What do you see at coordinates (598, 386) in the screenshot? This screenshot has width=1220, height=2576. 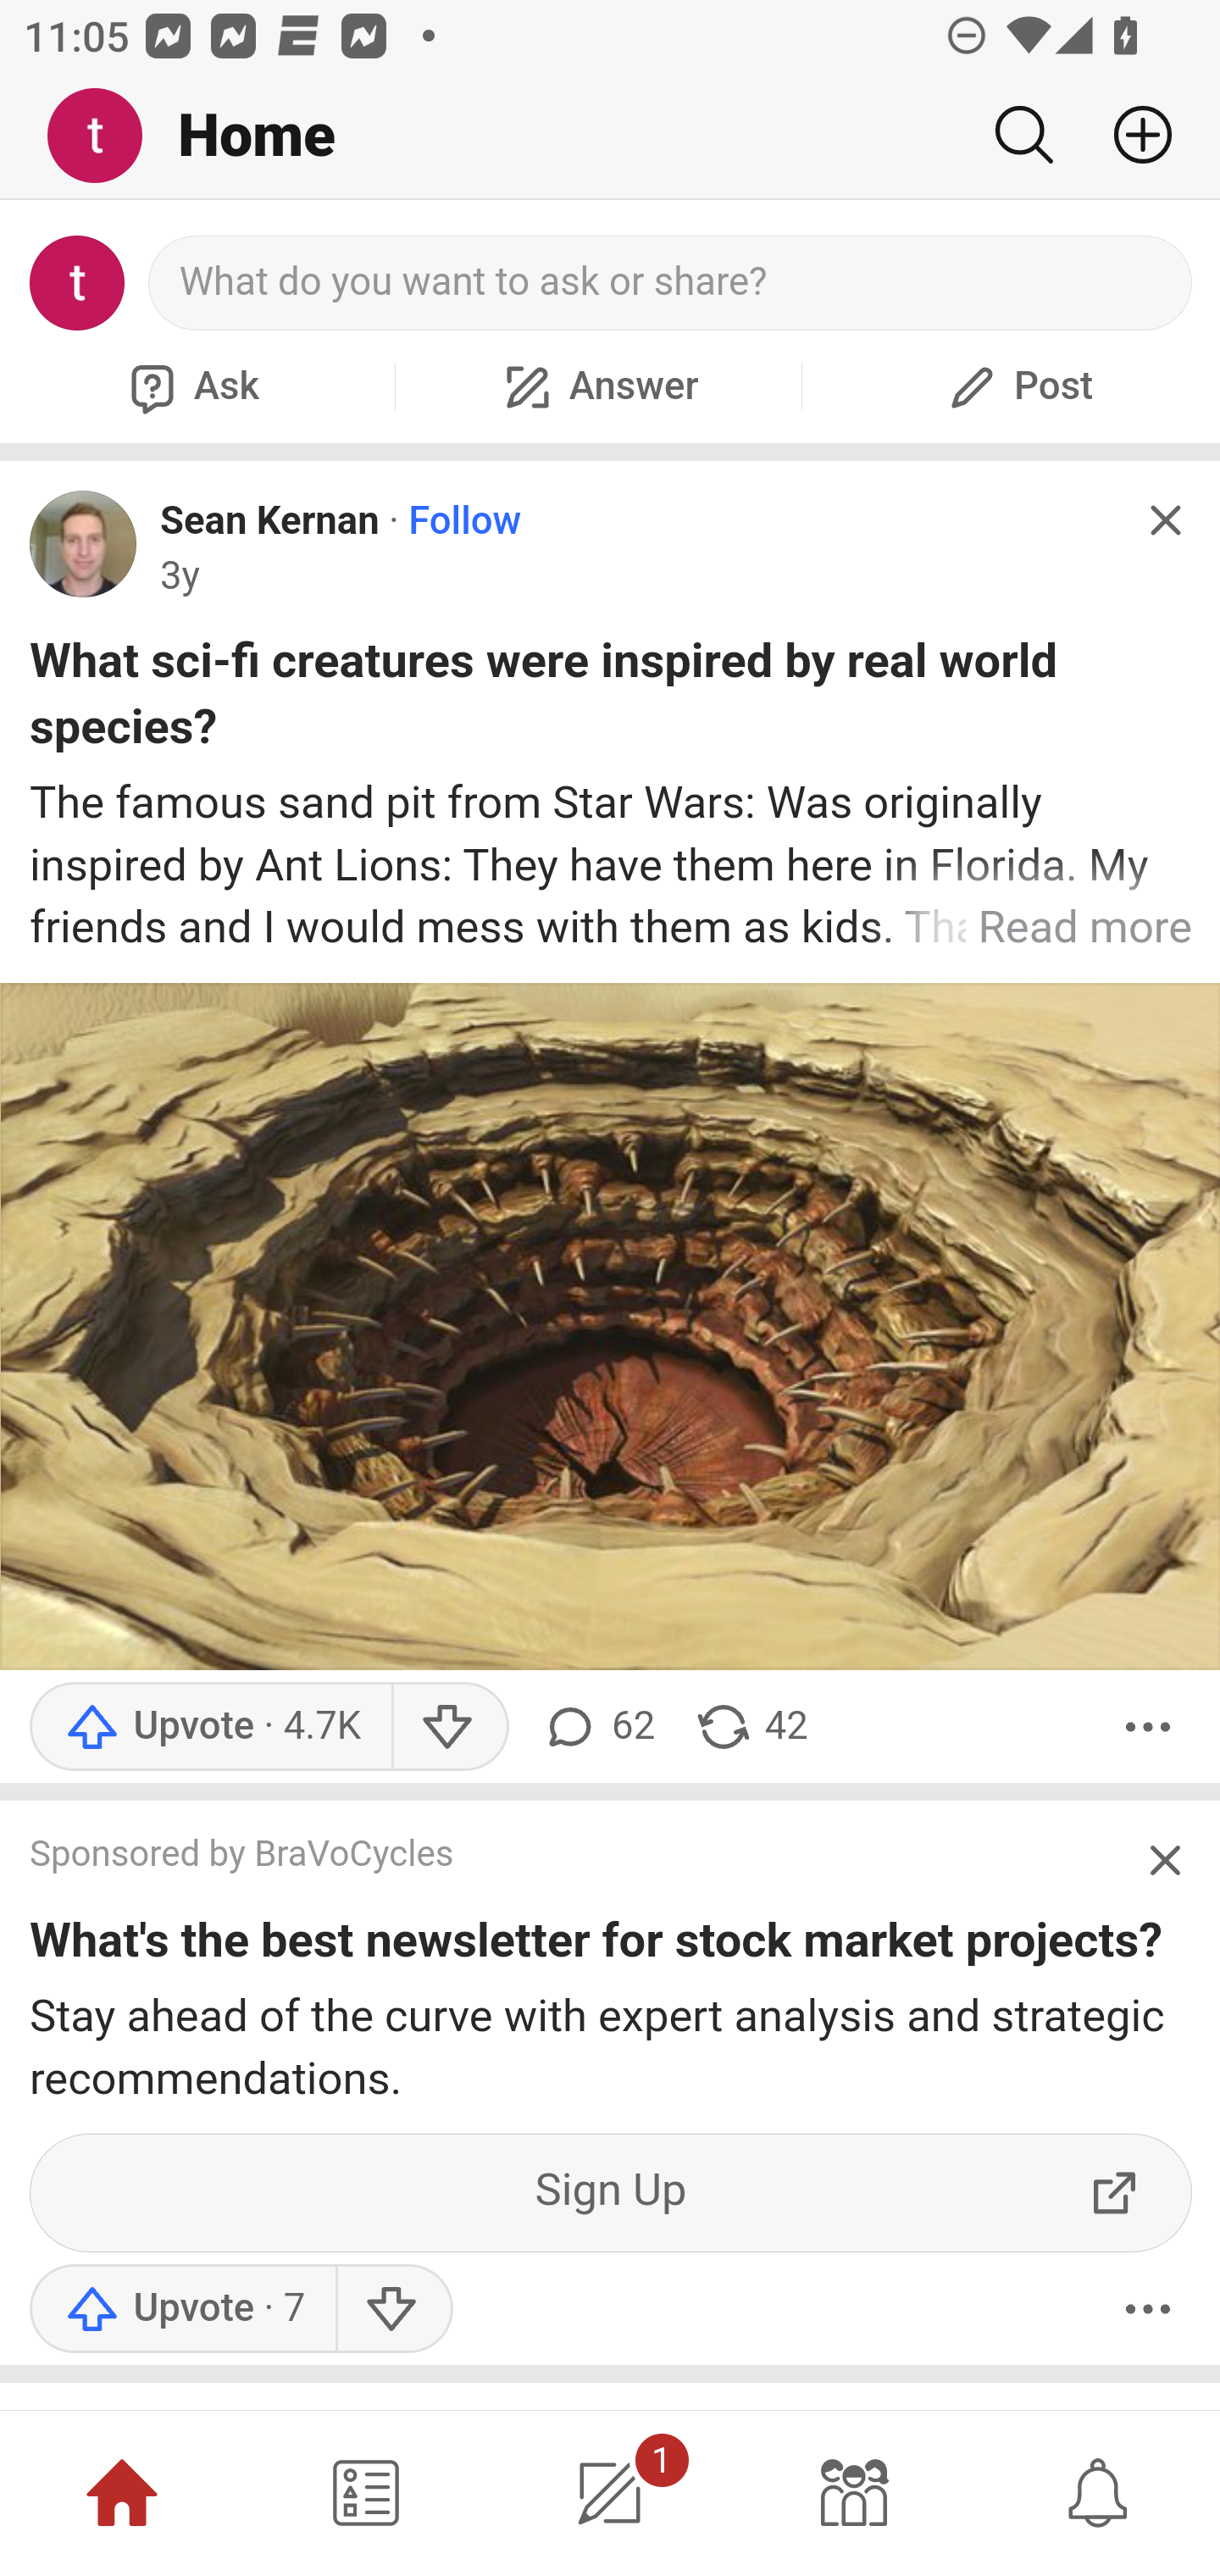 I see `Answer` at bounding box center [598, 386].